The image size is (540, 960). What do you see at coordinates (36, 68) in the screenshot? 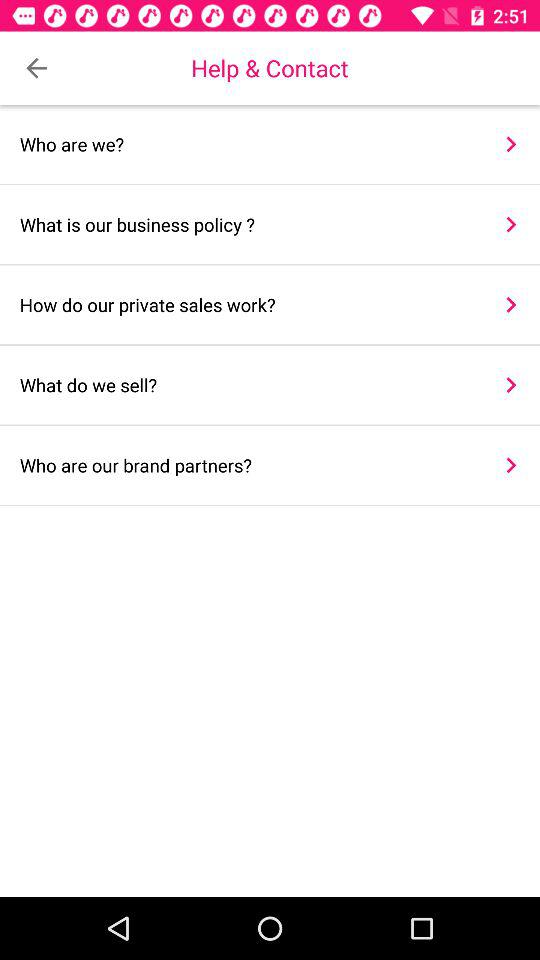
I see `tap the icon above who are we? item` at bounding box center [36, 68].